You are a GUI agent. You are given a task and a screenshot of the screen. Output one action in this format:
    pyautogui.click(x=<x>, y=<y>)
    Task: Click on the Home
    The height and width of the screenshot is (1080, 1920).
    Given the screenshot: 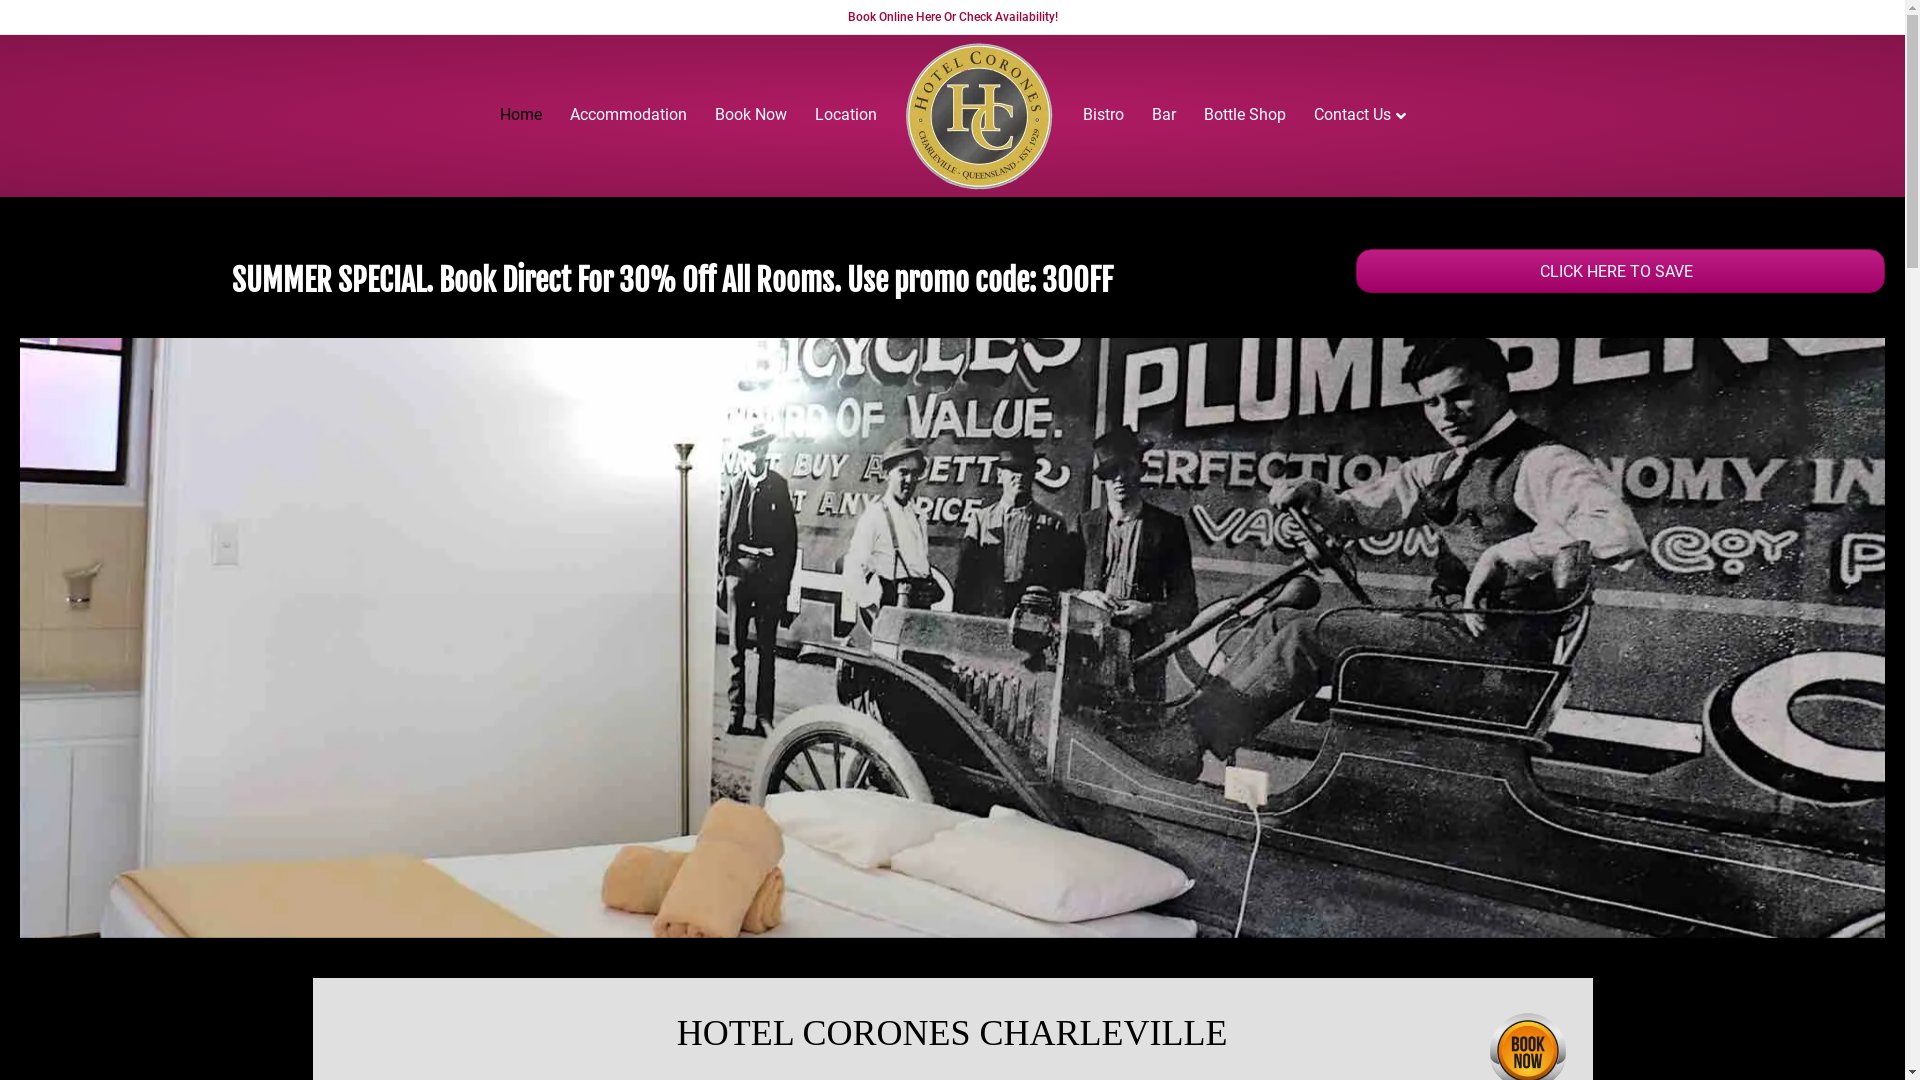 What is the action you would take?
    pyautogui.click(x=521, y=115)
    